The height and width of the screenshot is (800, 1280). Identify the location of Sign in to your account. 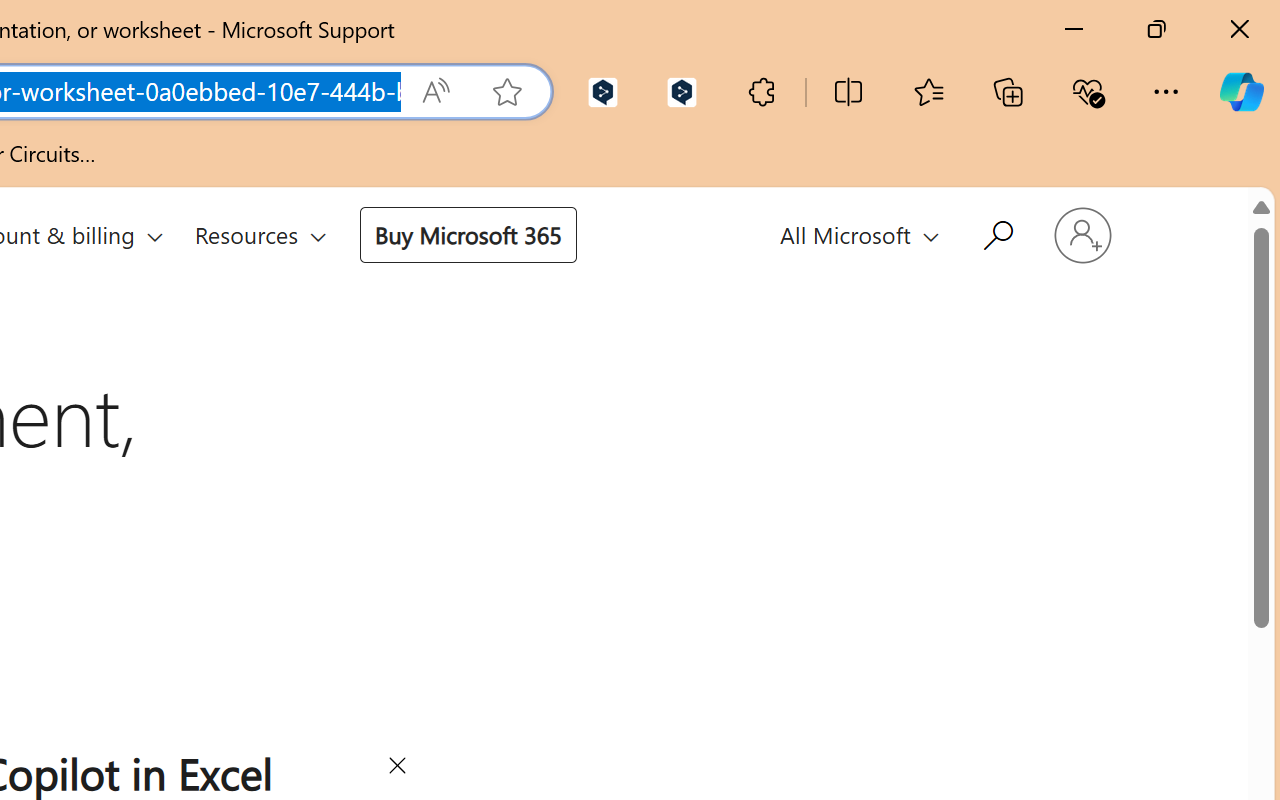
(1082, 236).